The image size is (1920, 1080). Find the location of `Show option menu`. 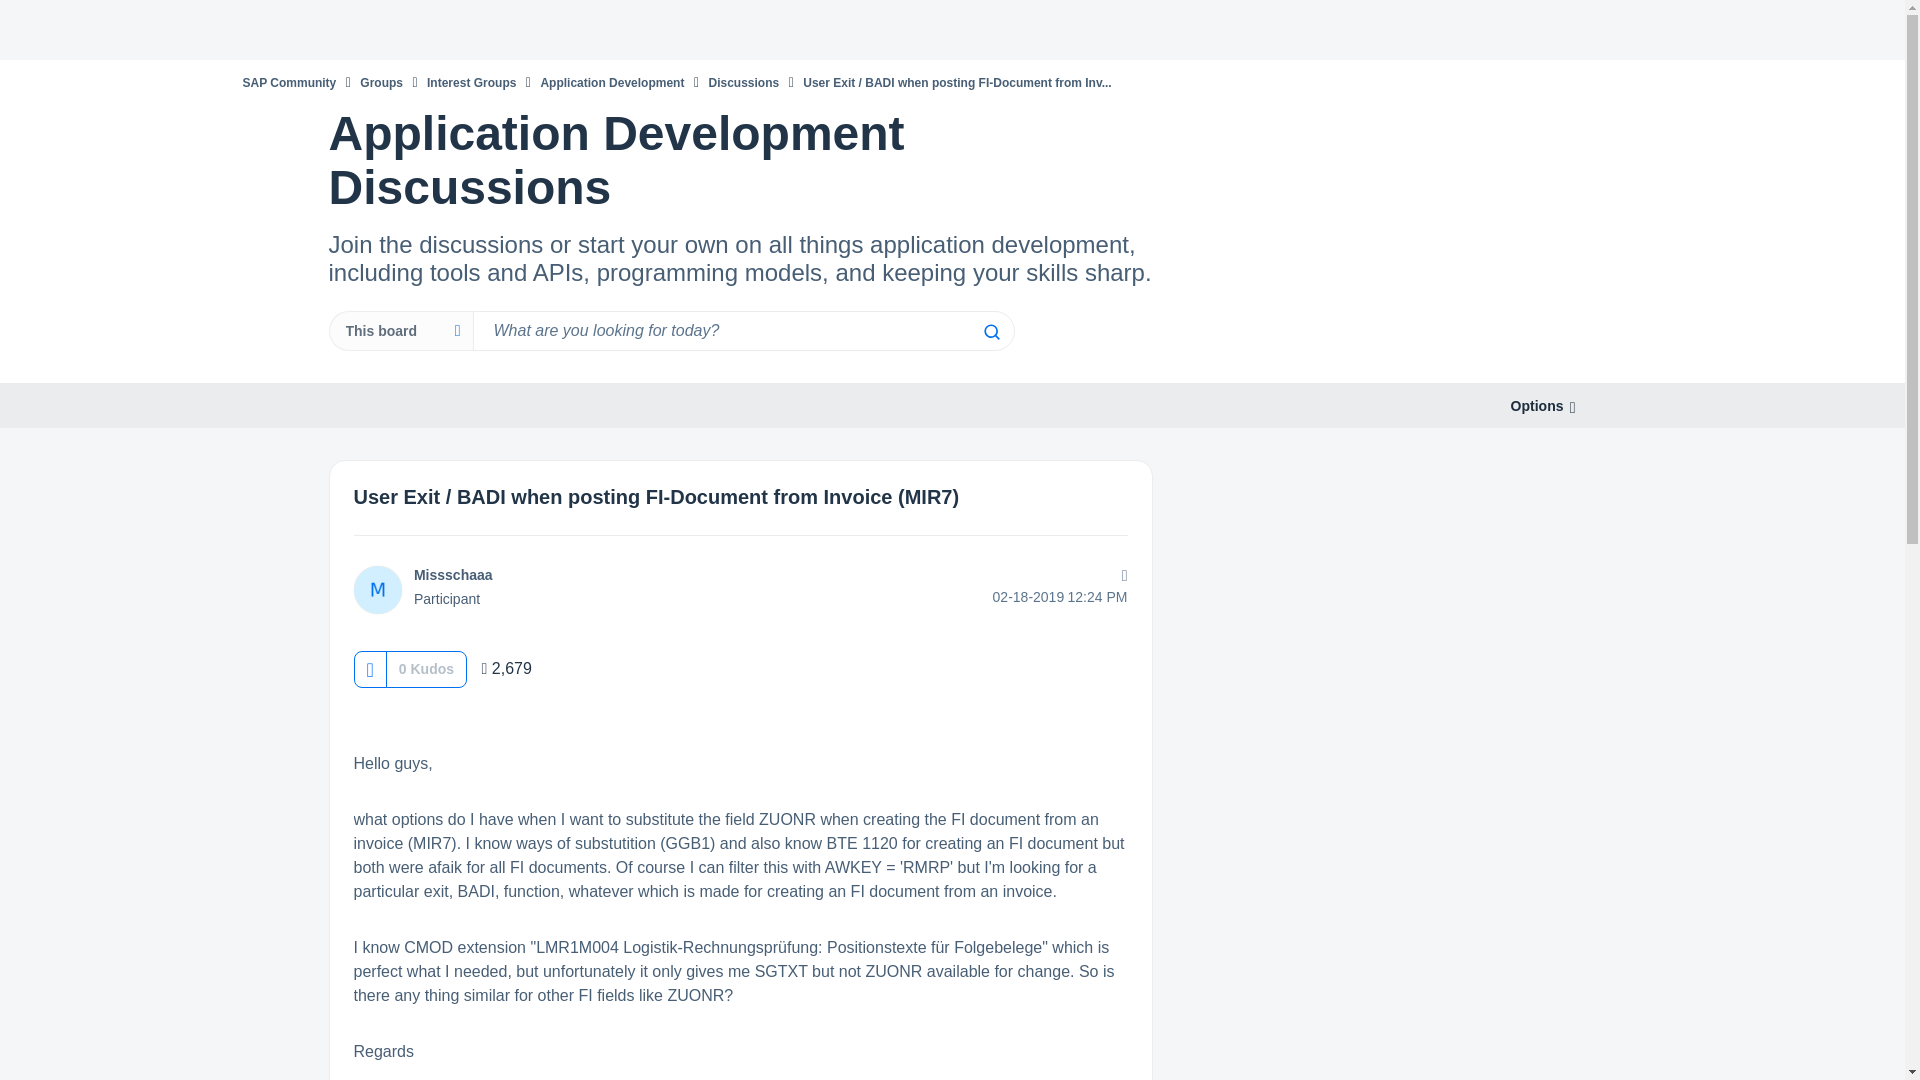

Show option menu is located at coordinates (1536, 406).